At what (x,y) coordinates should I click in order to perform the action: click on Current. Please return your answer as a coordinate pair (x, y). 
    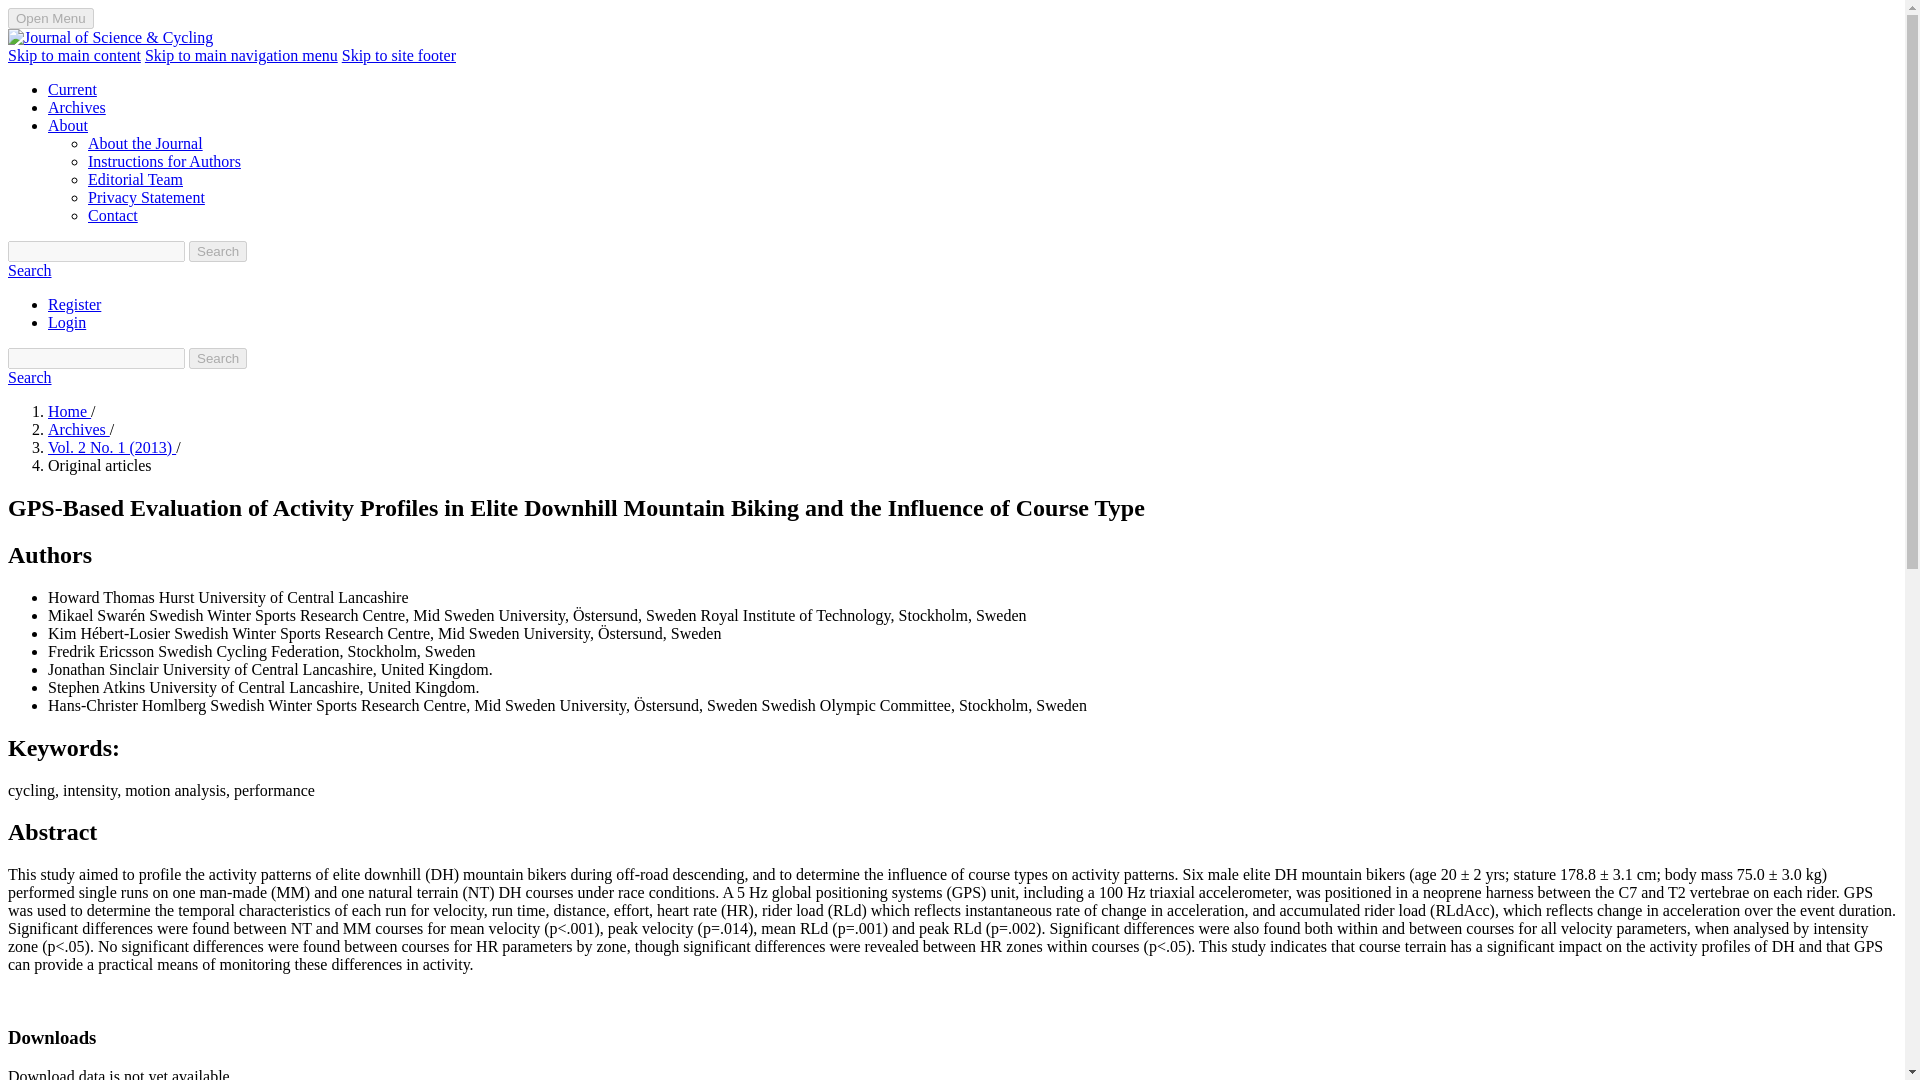
    Looking at the image, I should click on (72, 90).